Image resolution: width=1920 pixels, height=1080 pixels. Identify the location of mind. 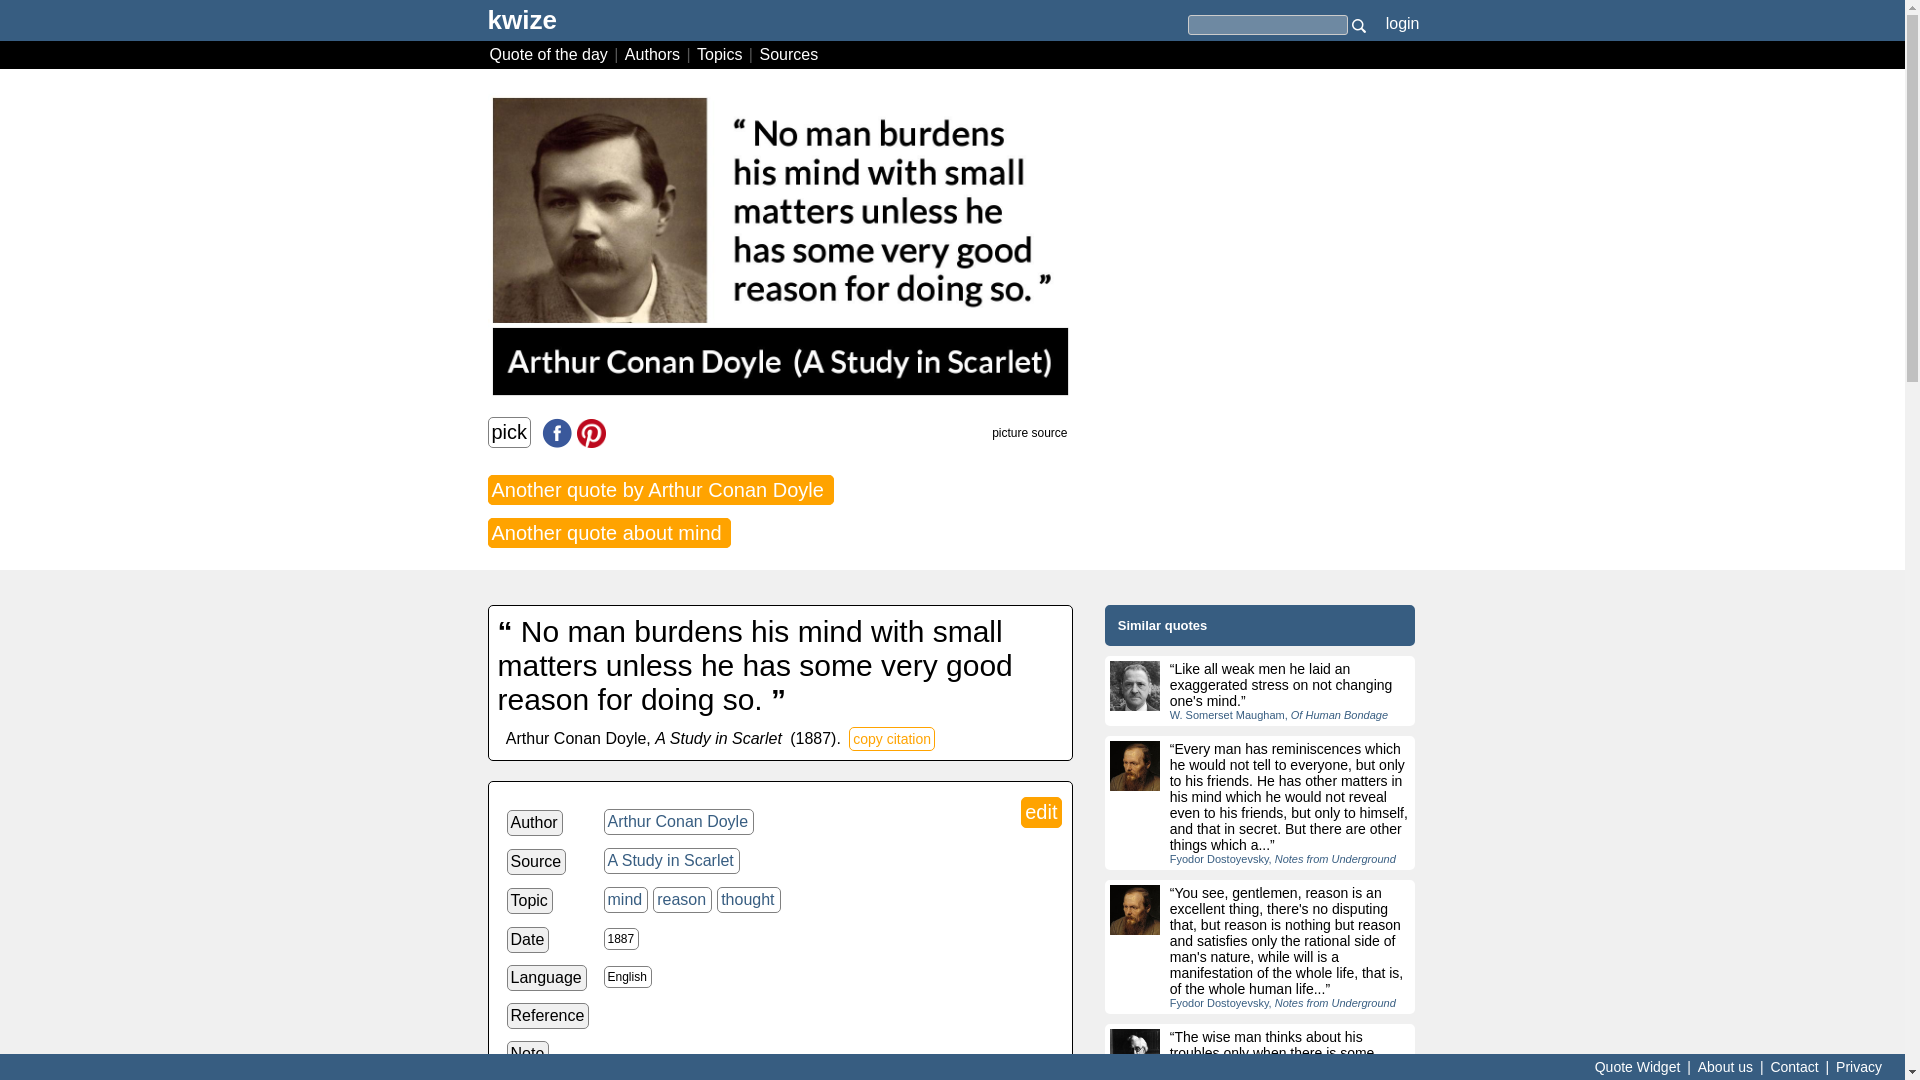
(626, 899).